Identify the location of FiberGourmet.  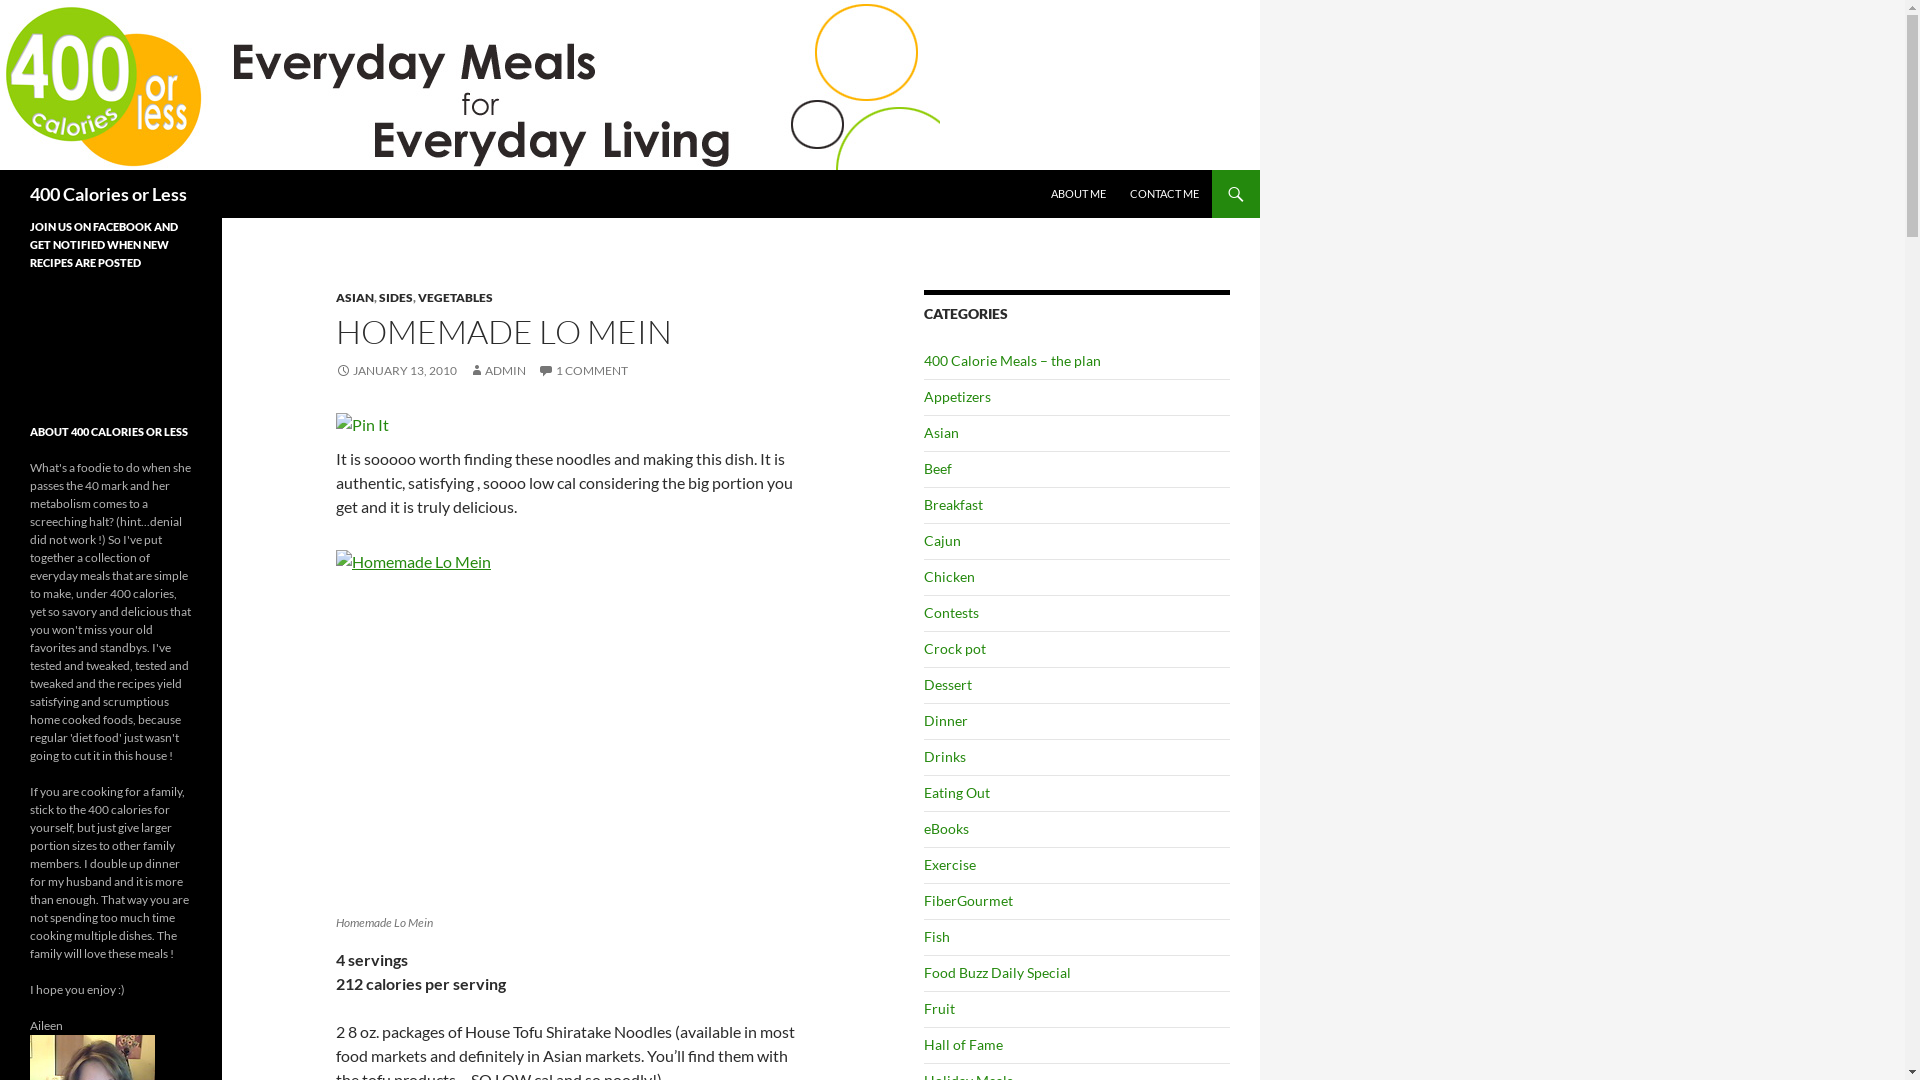
(968, 900).